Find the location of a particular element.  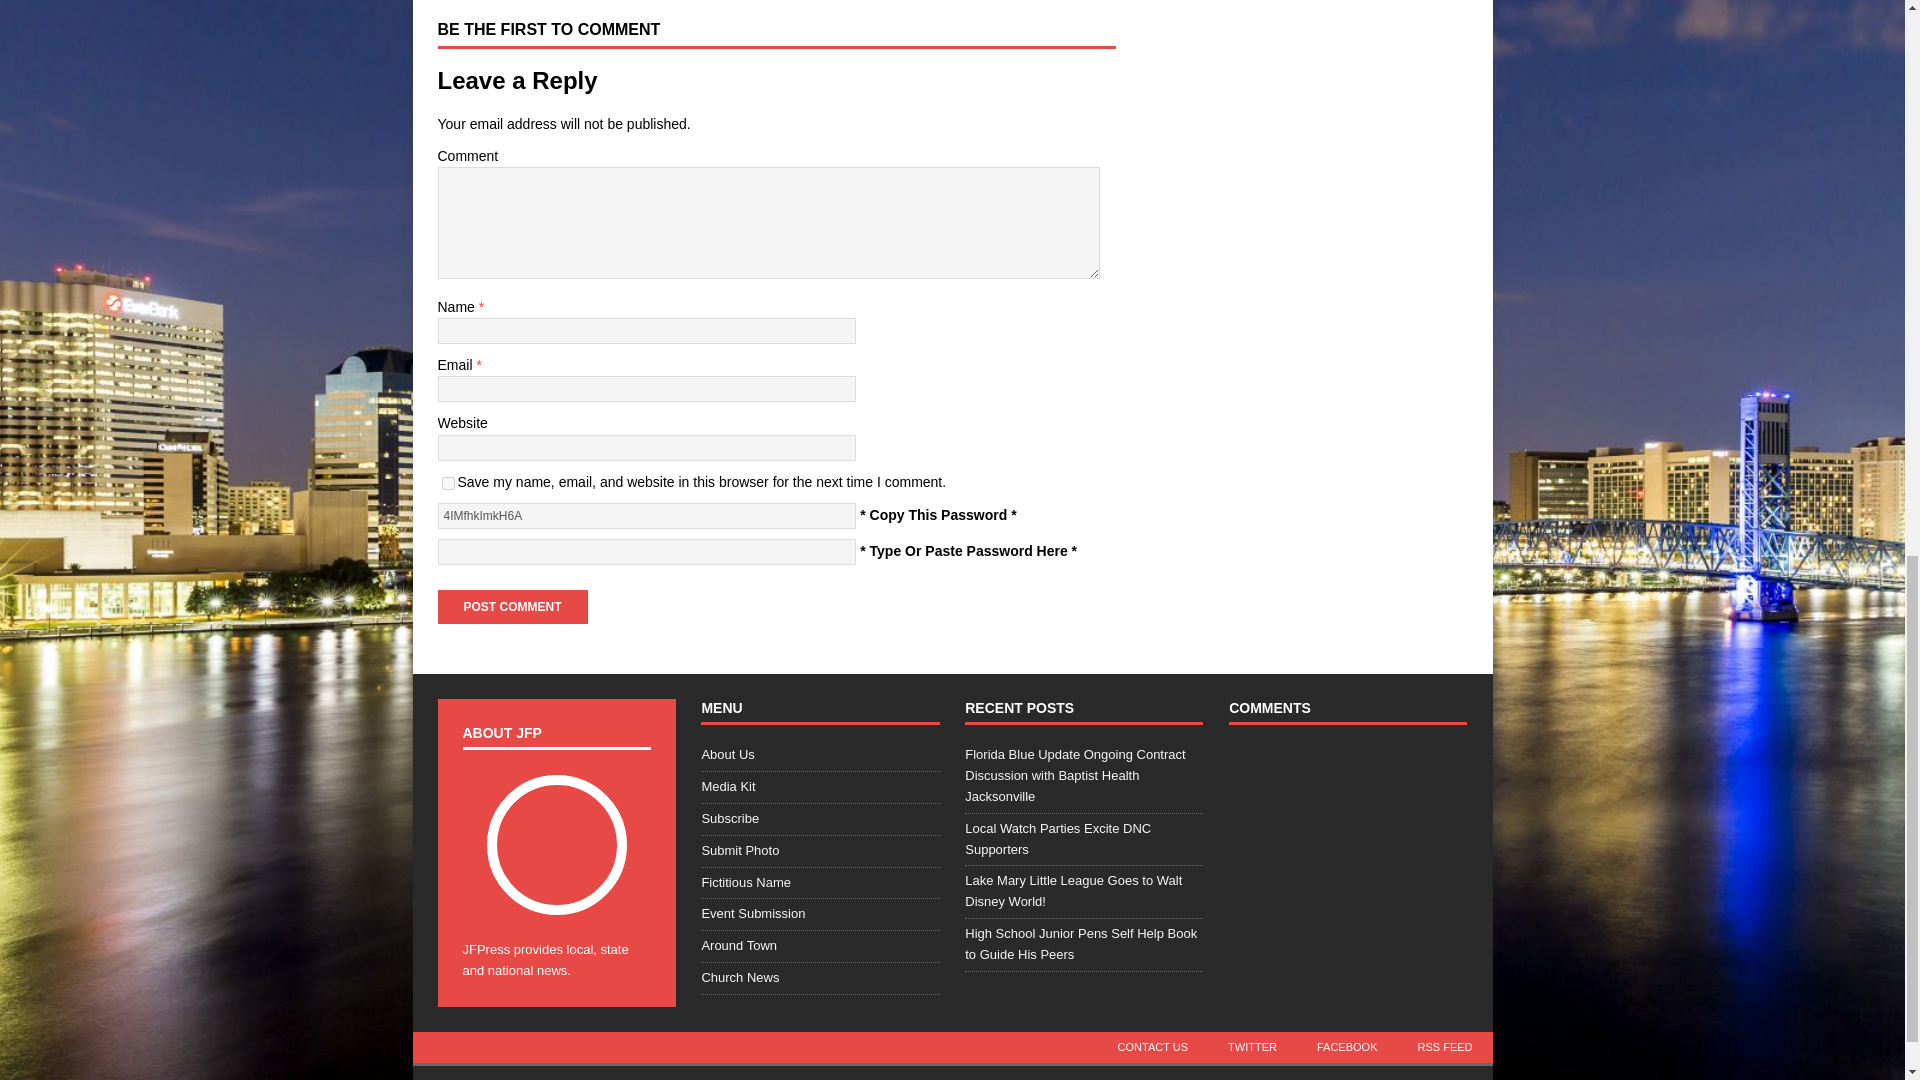

yes is located at coordinates (448, 484).